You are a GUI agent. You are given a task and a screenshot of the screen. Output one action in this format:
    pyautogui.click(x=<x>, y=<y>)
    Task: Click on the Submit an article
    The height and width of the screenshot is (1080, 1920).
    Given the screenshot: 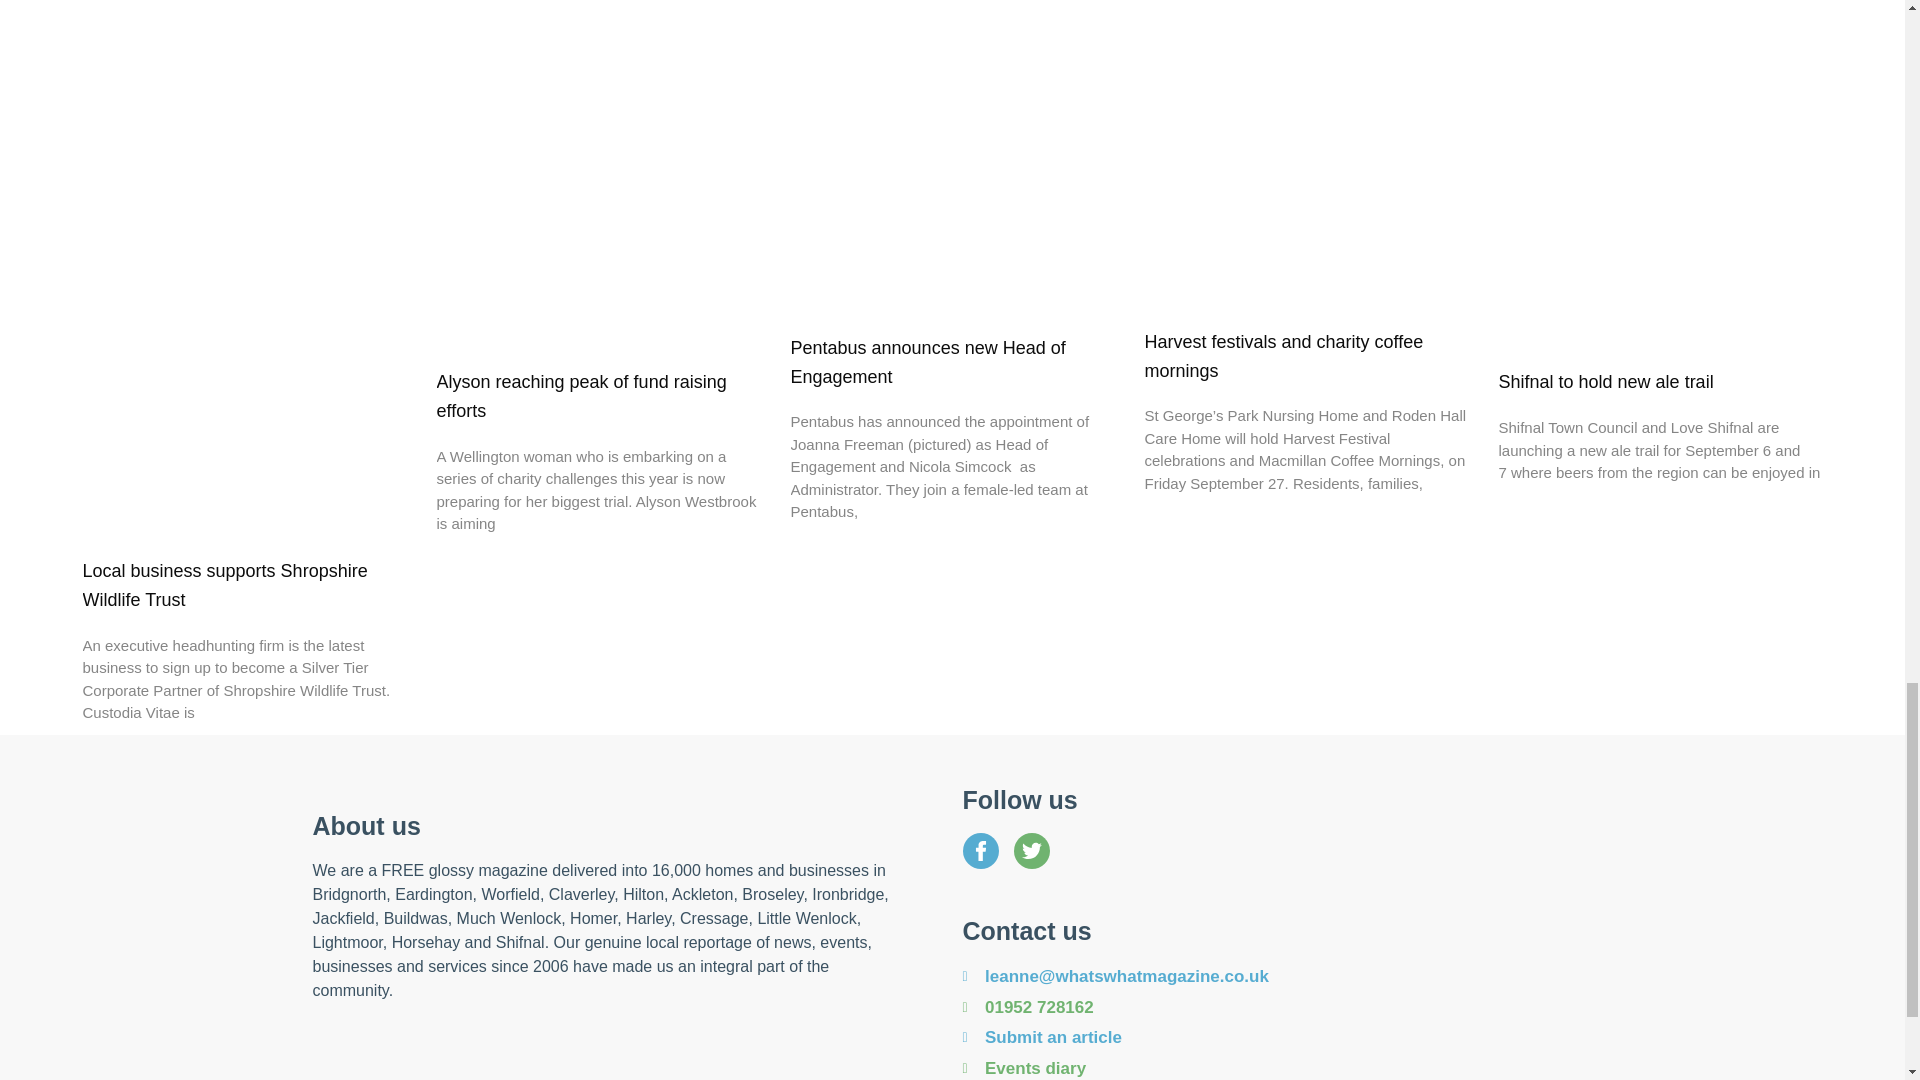 What is the action you would take?
    pyautogui.click(x=1276, y=1037)
    